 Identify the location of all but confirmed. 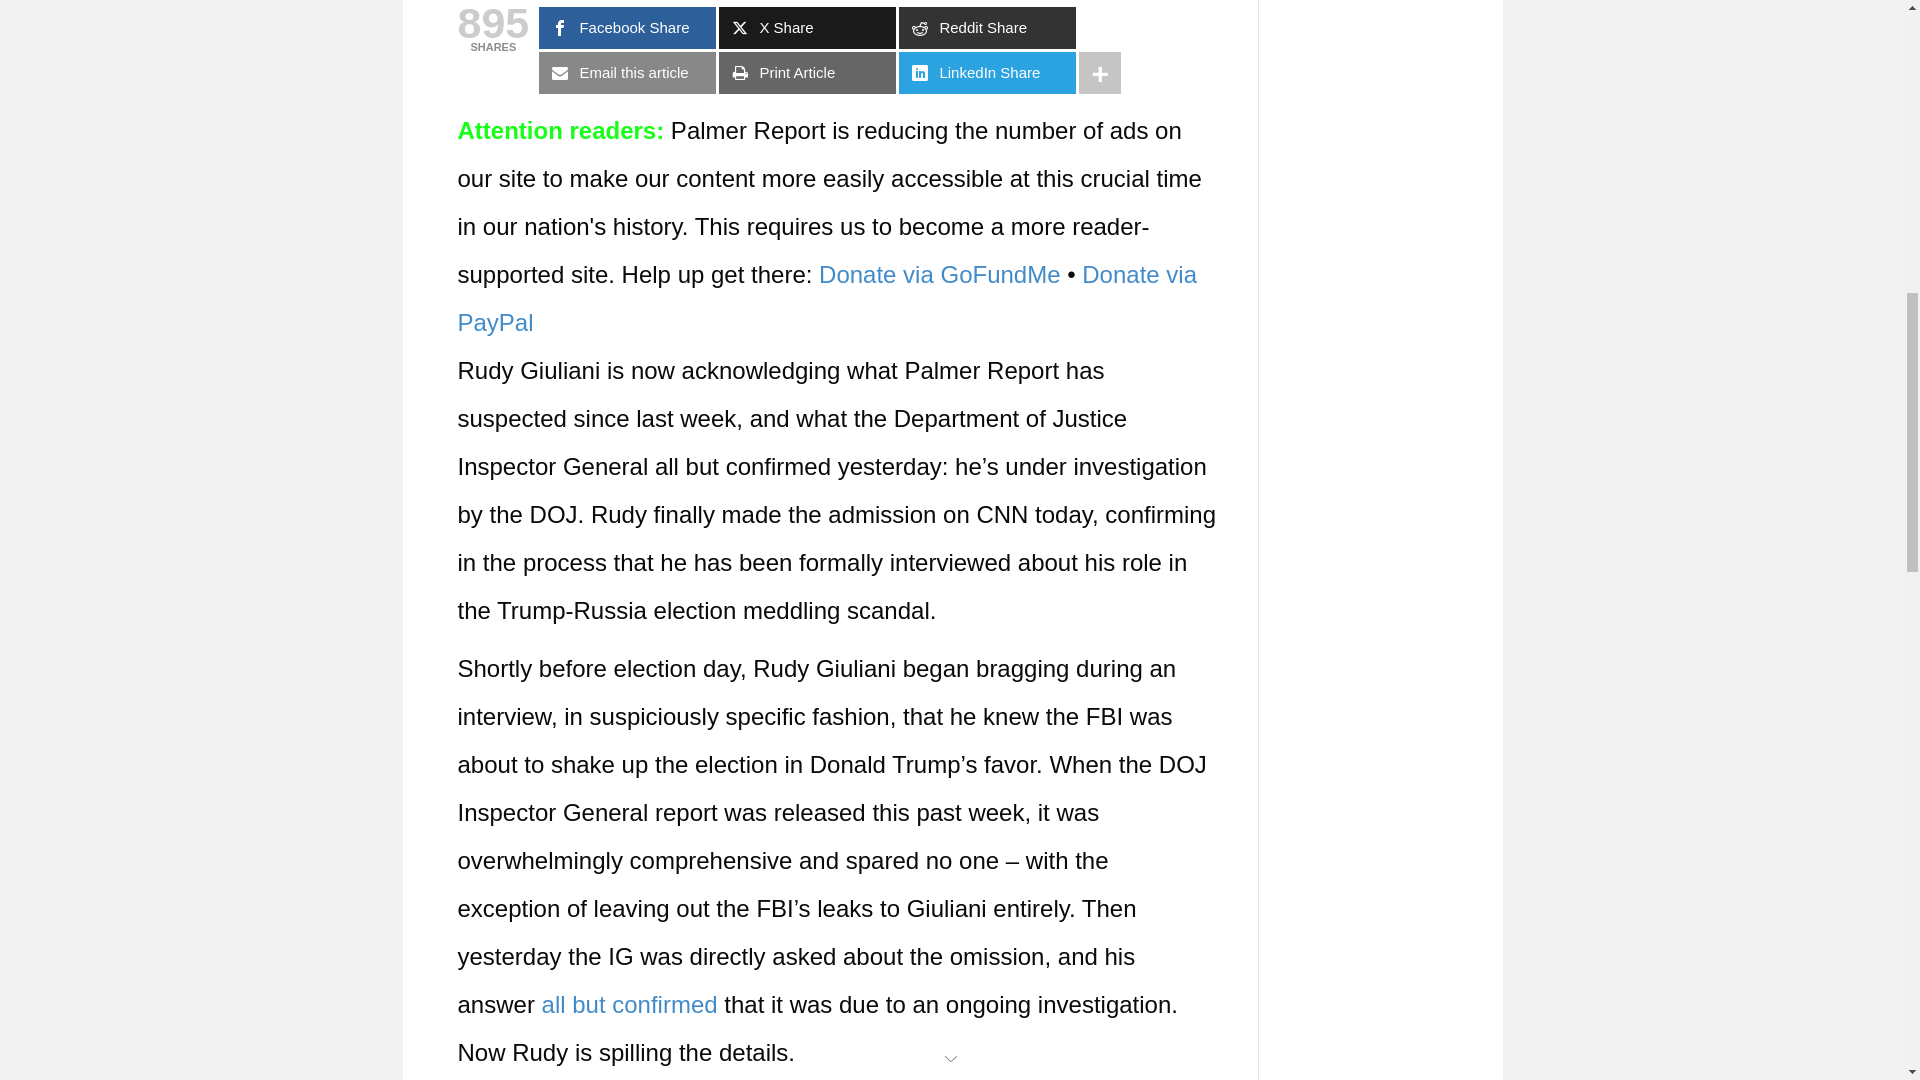
(630, 1004).